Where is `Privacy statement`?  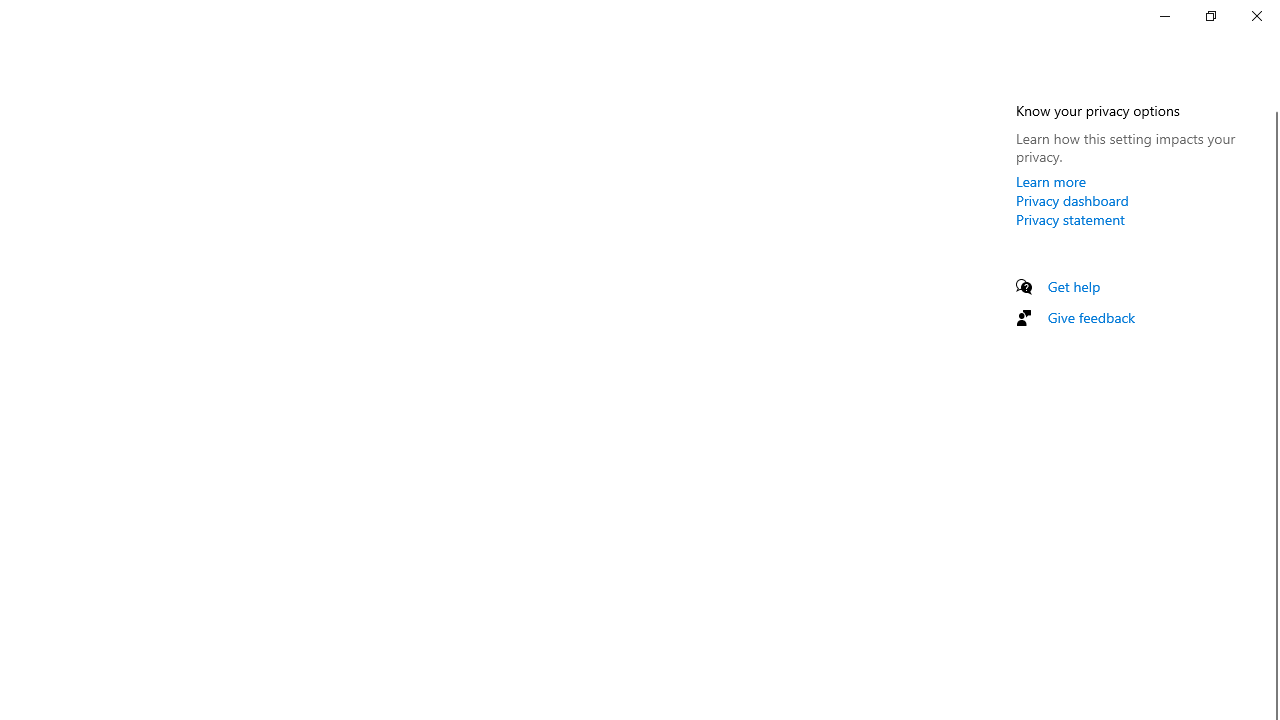
Privacy statement is located at coordinates (1070, 219).